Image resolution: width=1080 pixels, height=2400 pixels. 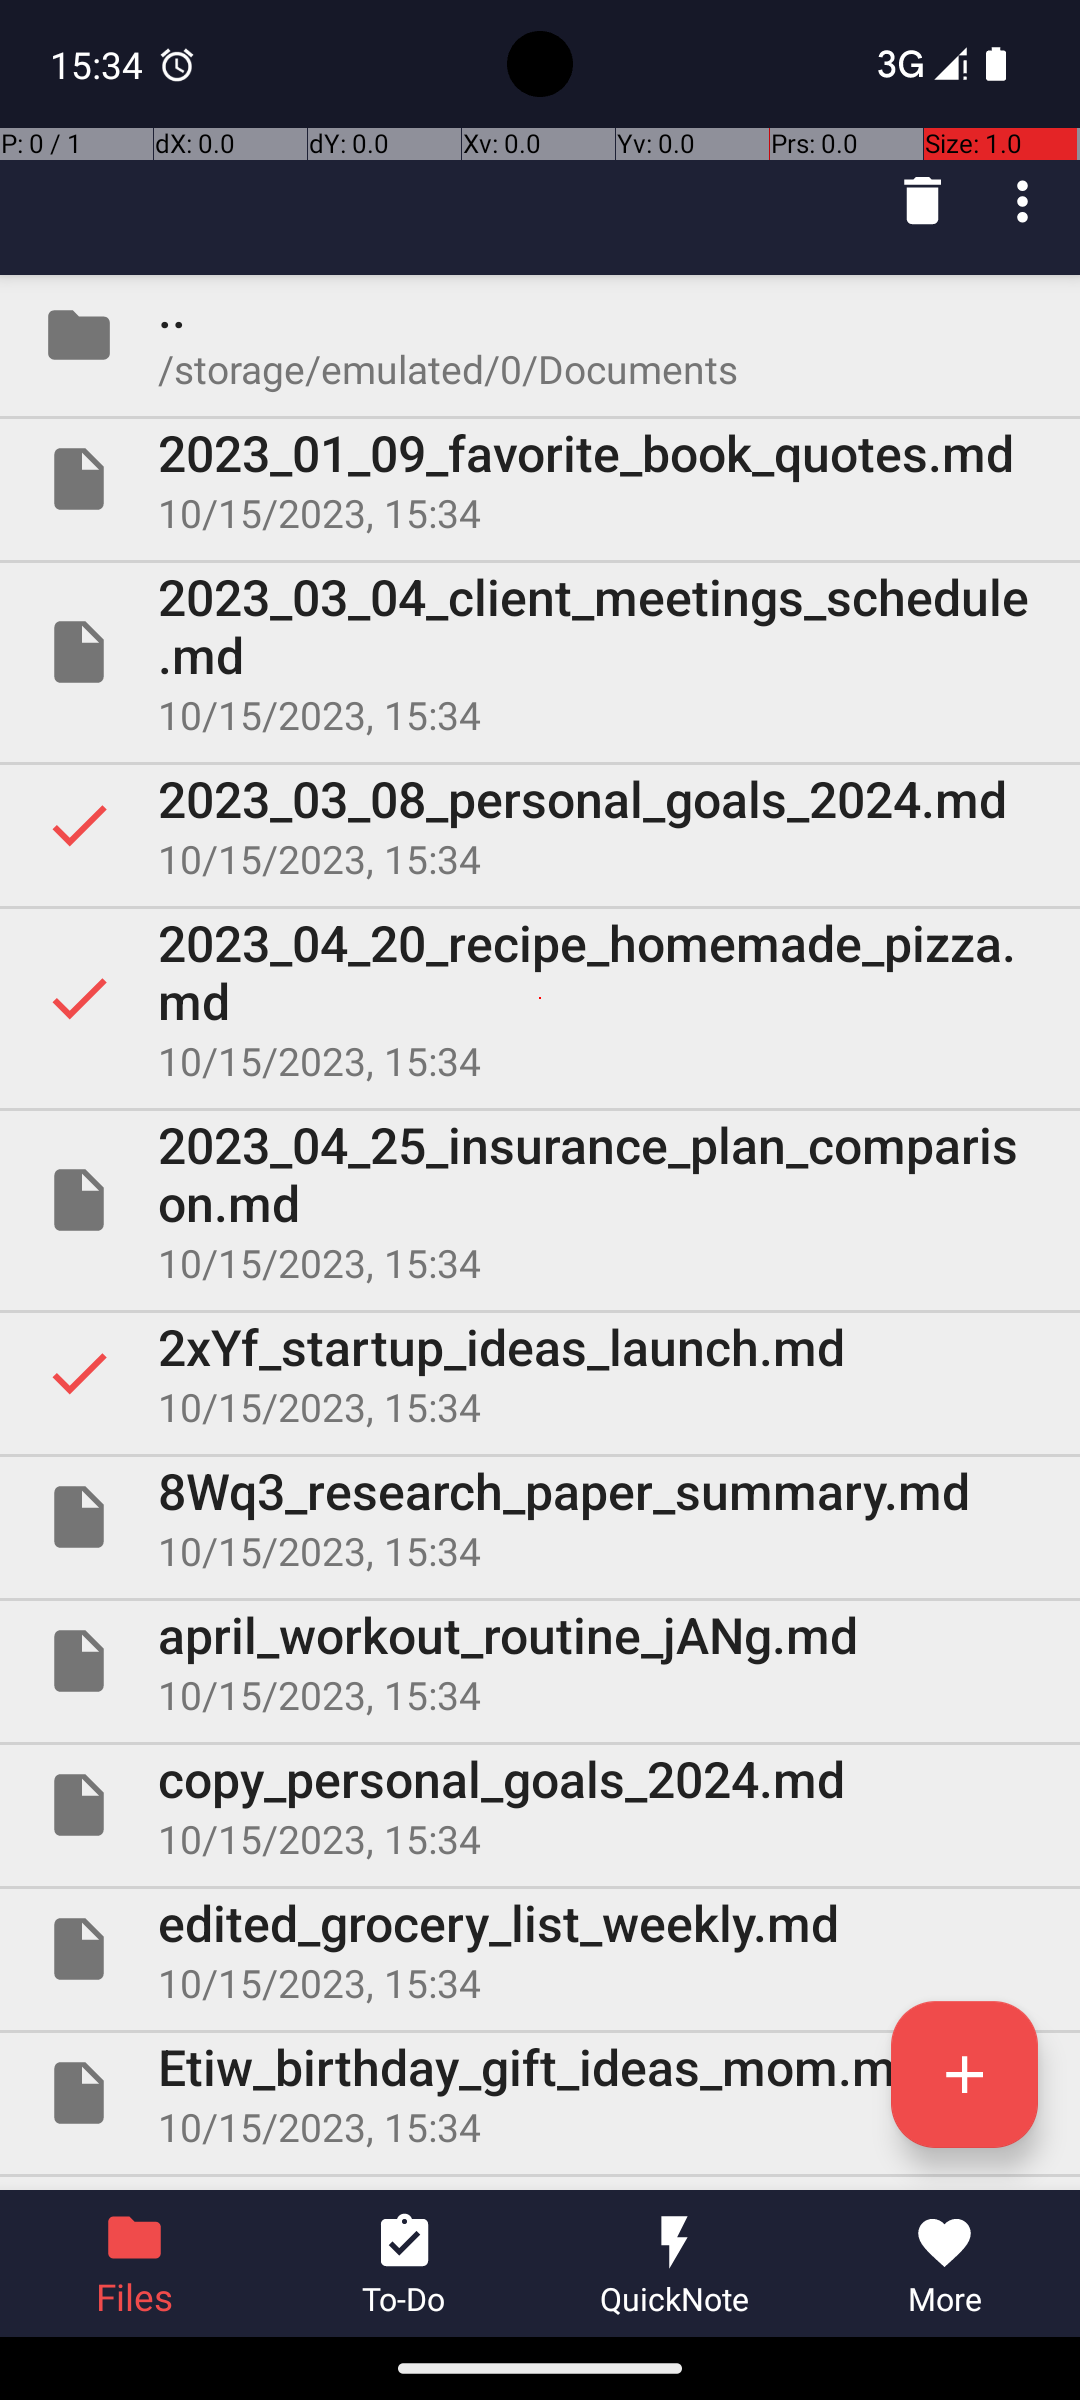 I want to click on File 2023_04_25_insurance_plan_comparison.md , so click(x=540, y=1200).